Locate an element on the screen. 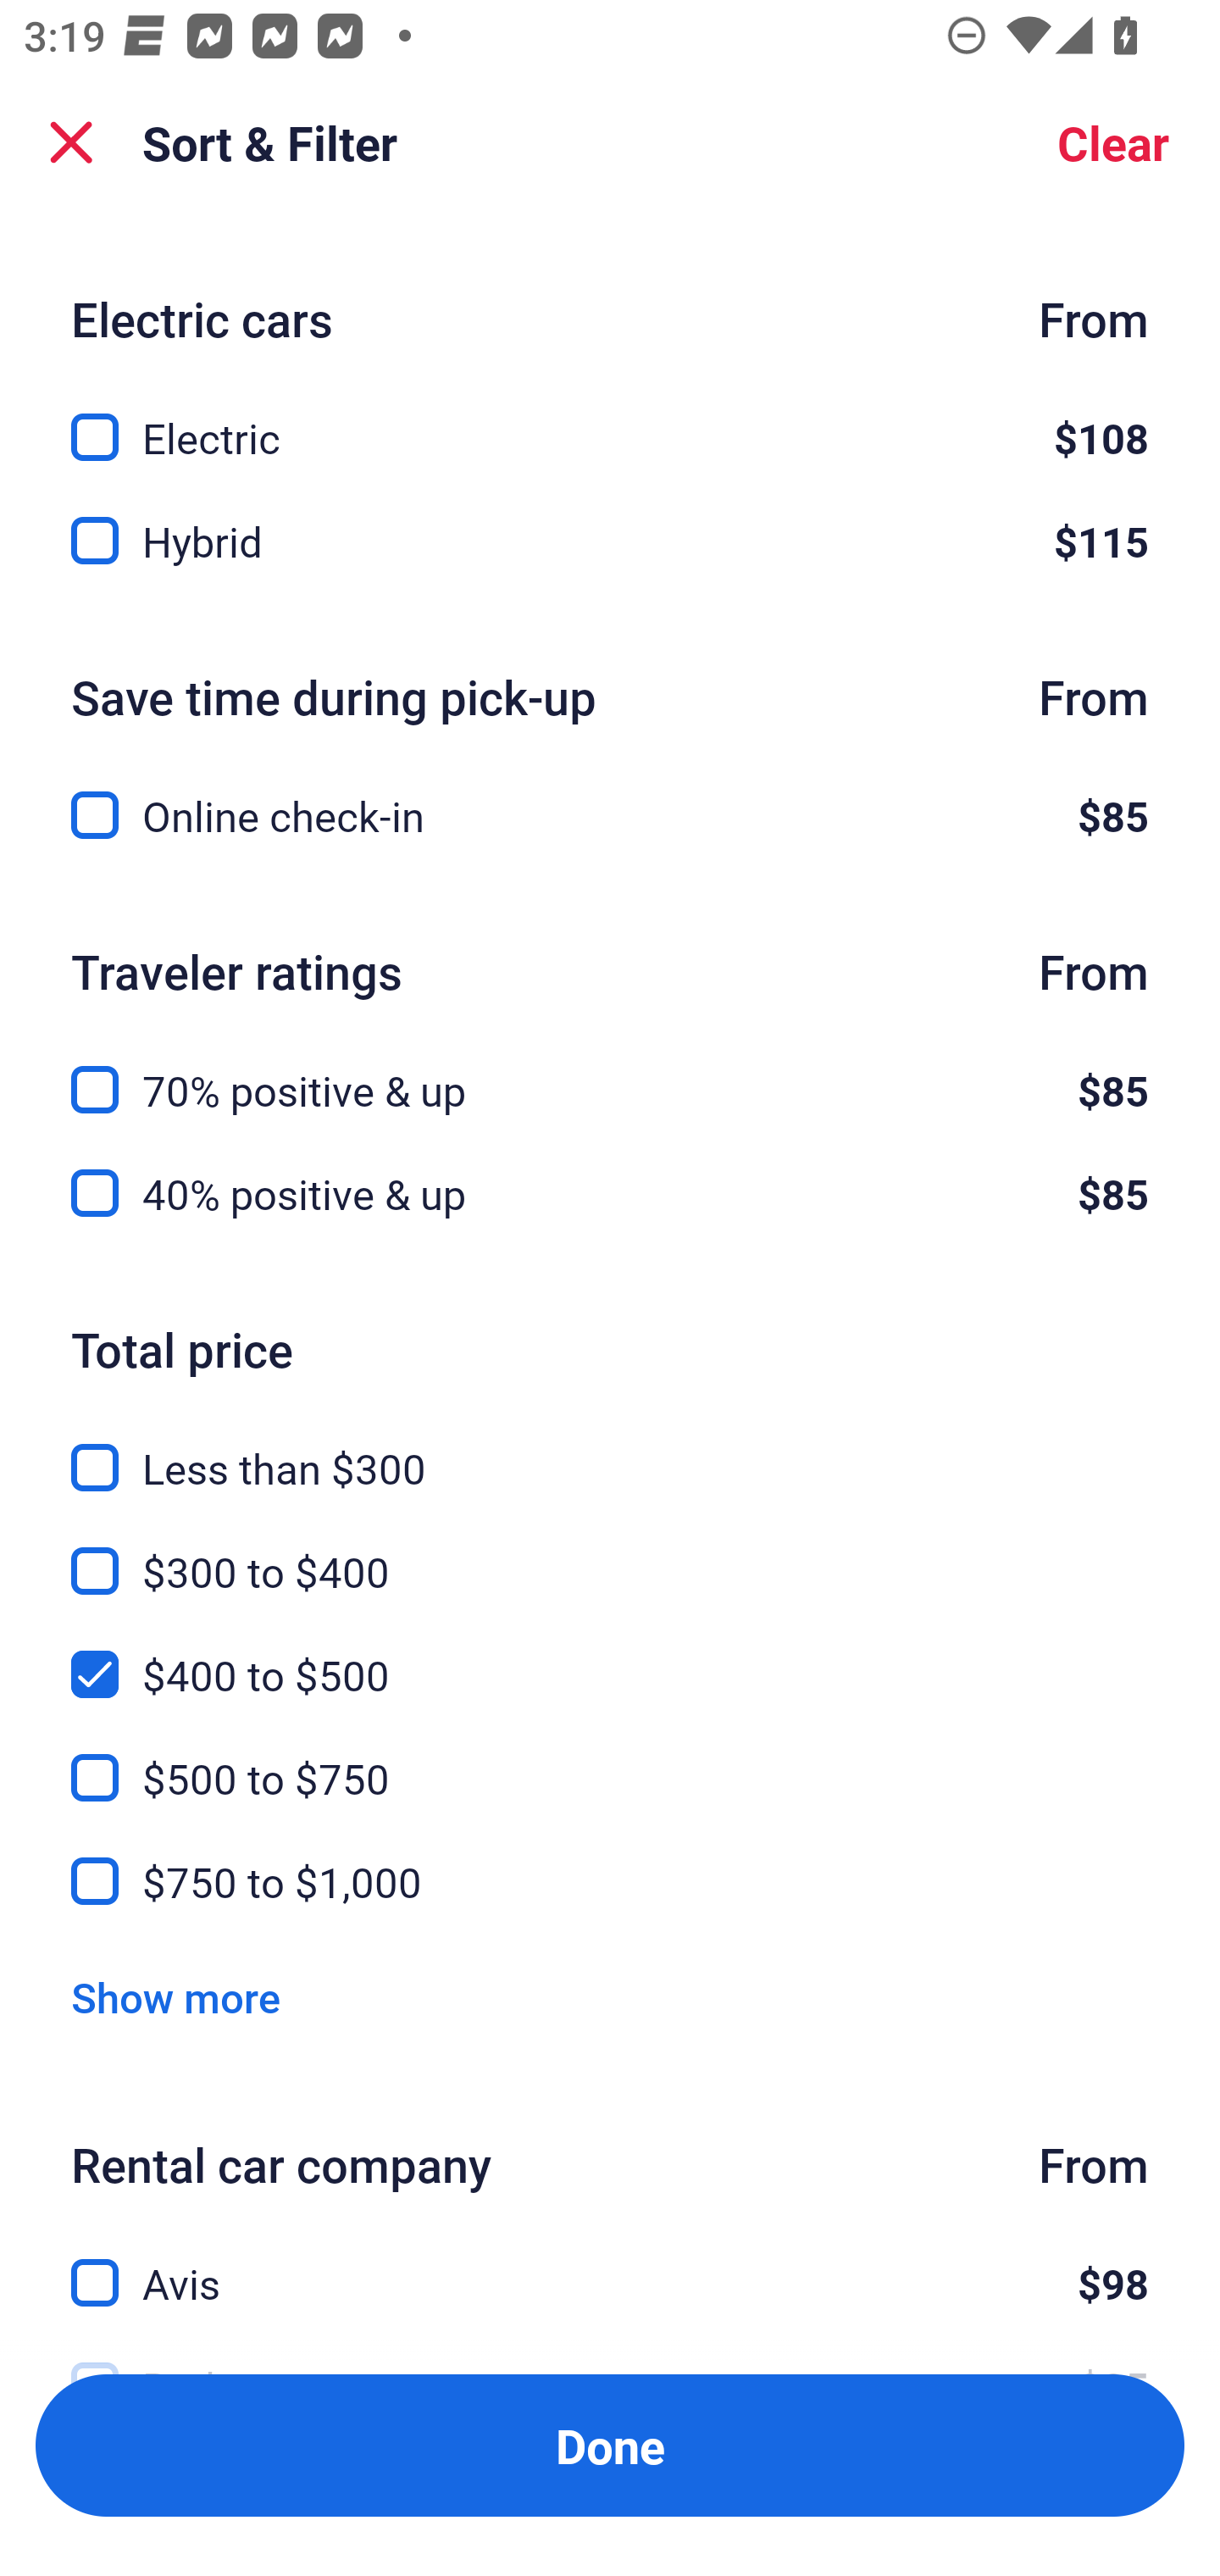 The width and height of the screenshot is (1220, 2576). Electric, $108 Electric $108 is located at coordinates (610, 419).